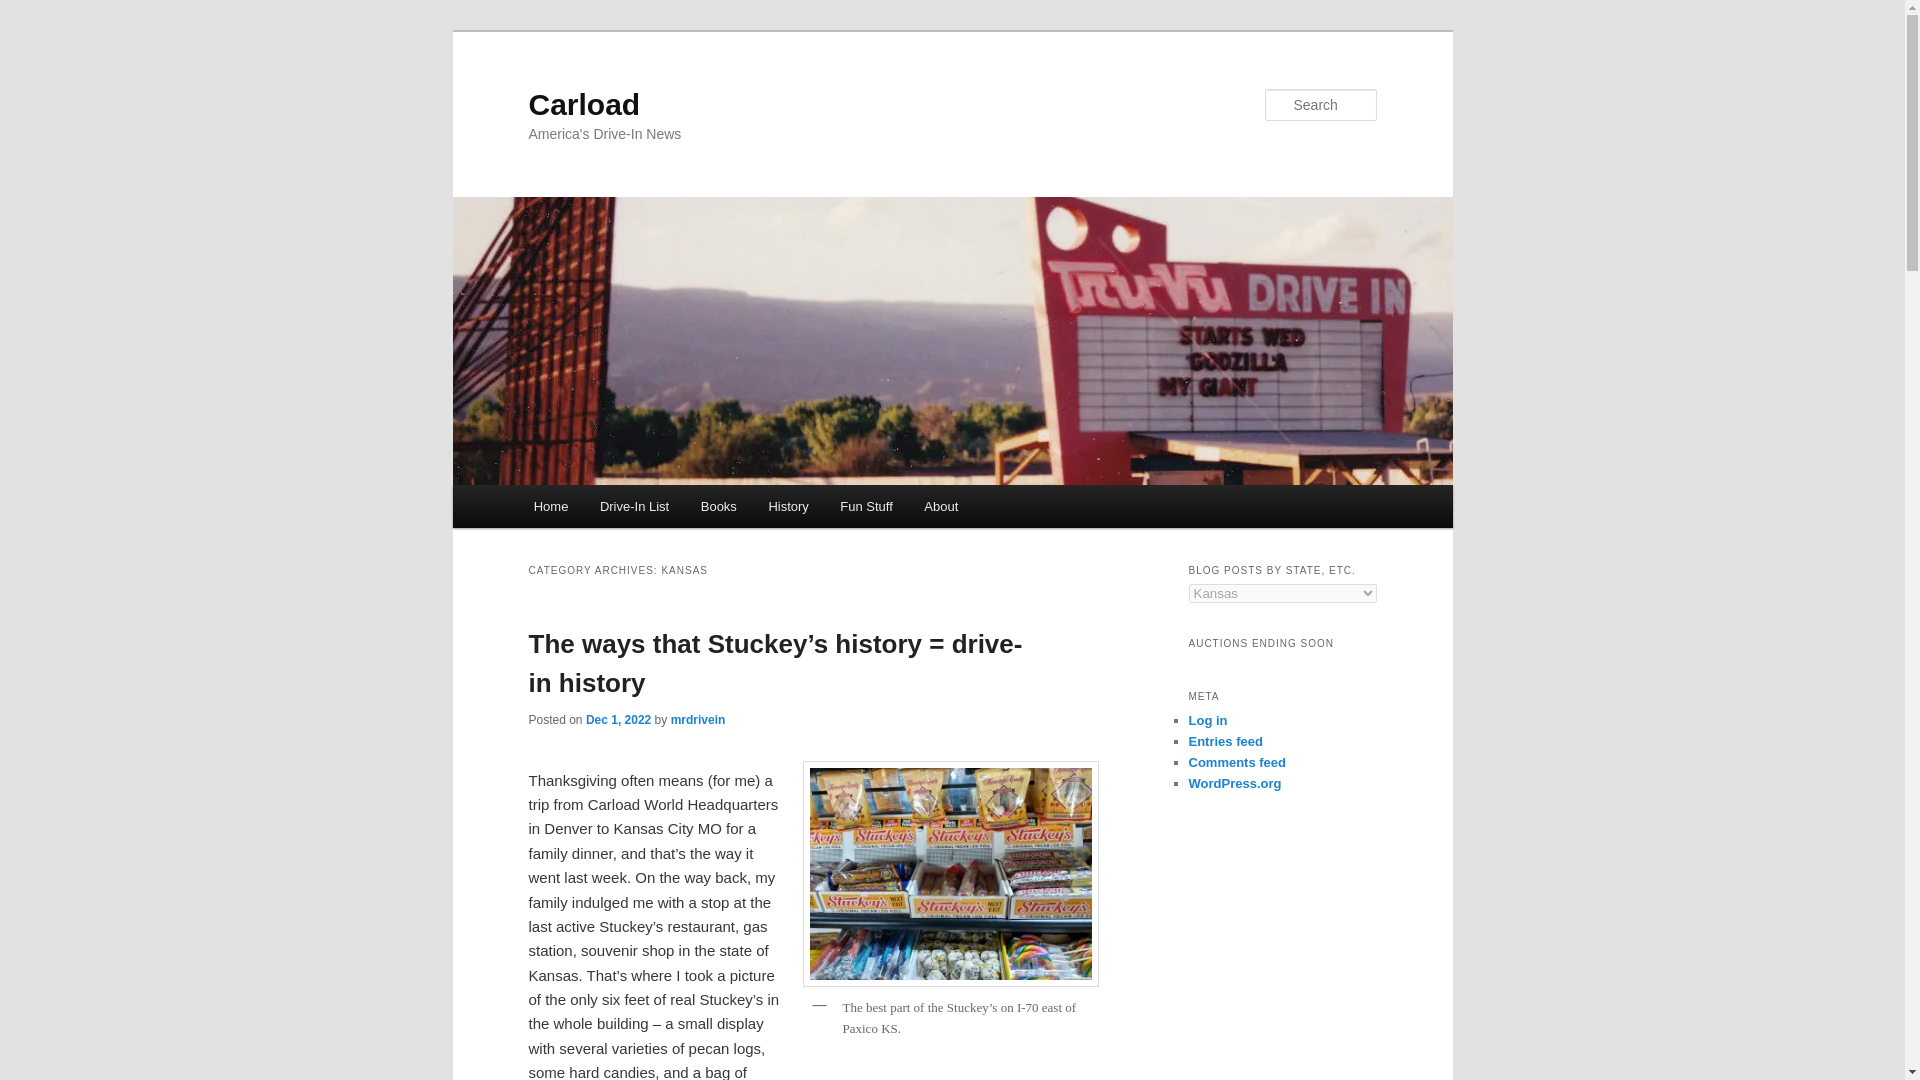  What do you see at coordinates (866, 506) in the screenshot?
I see `Fun Stuff` at bounding box center [866, 506].